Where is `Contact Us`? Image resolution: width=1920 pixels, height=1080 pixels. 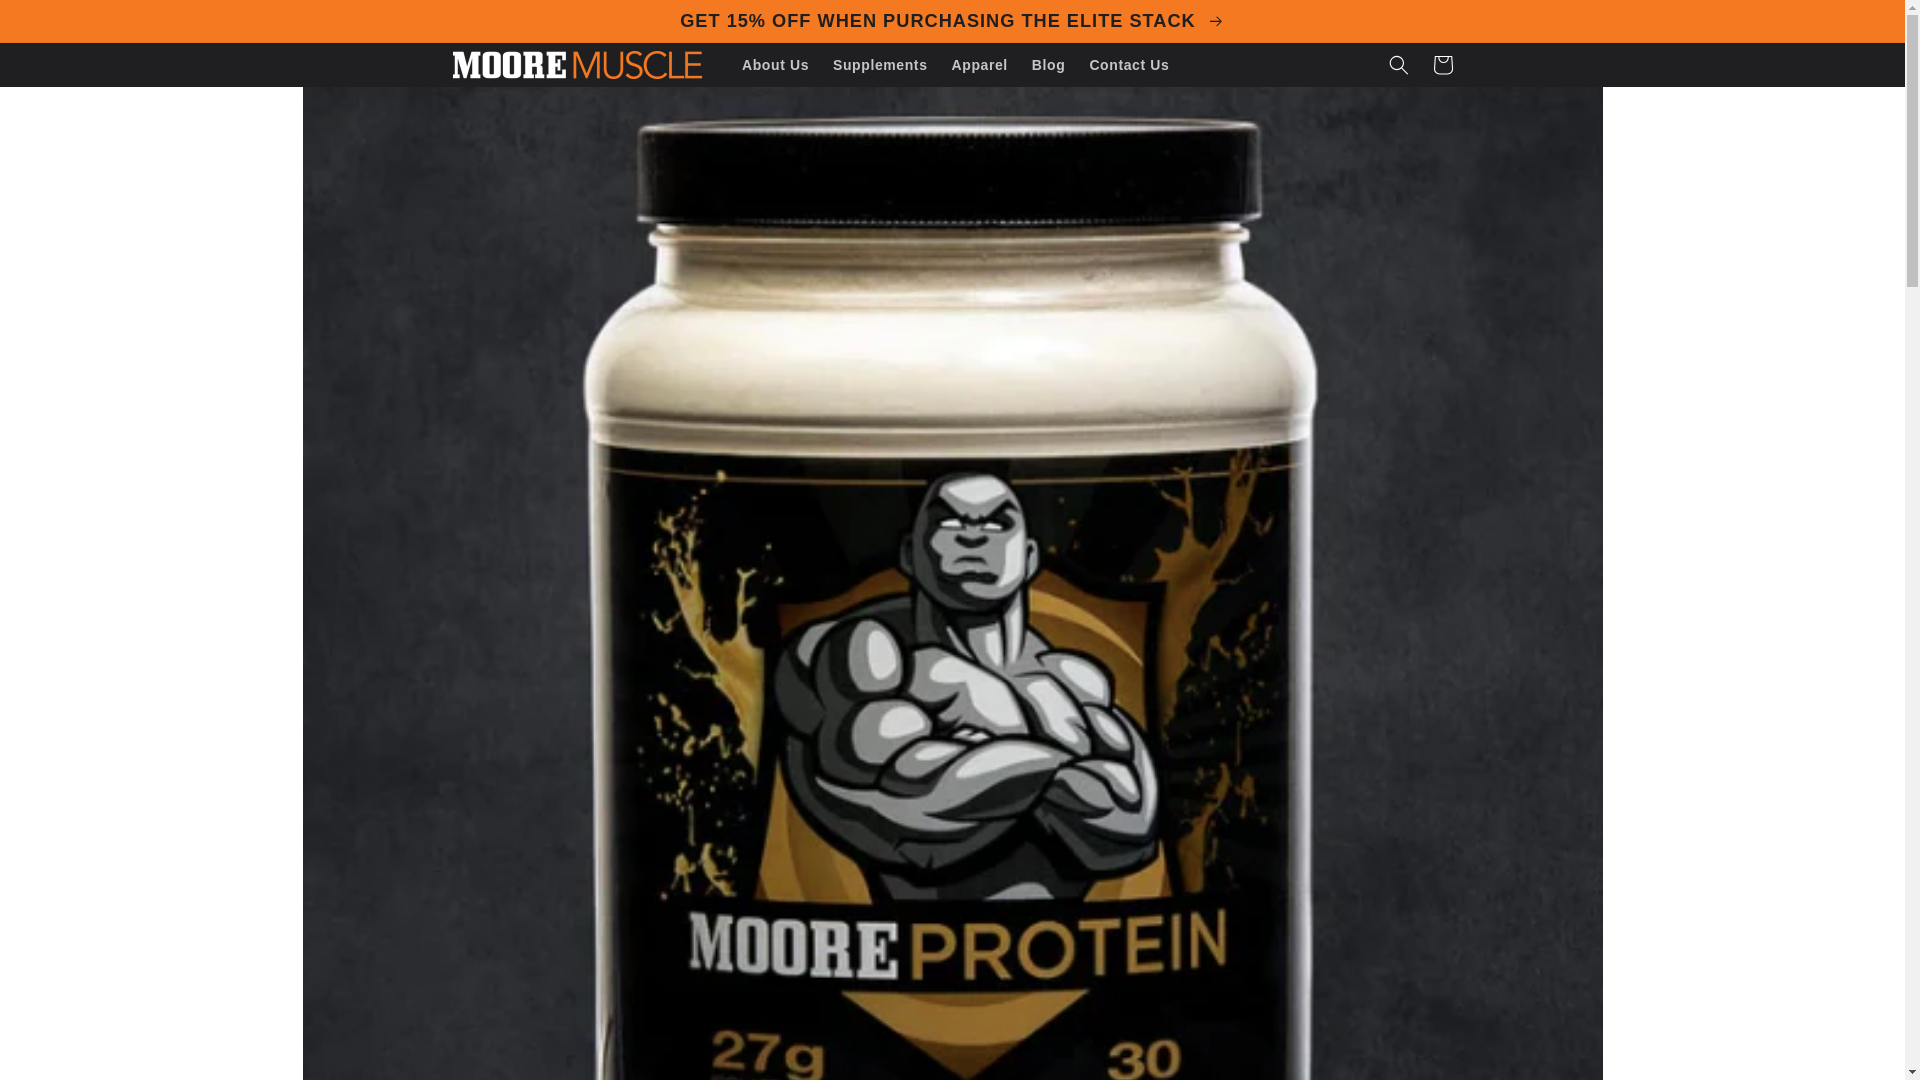
Contact Us is located at coordinates (1128, 65).